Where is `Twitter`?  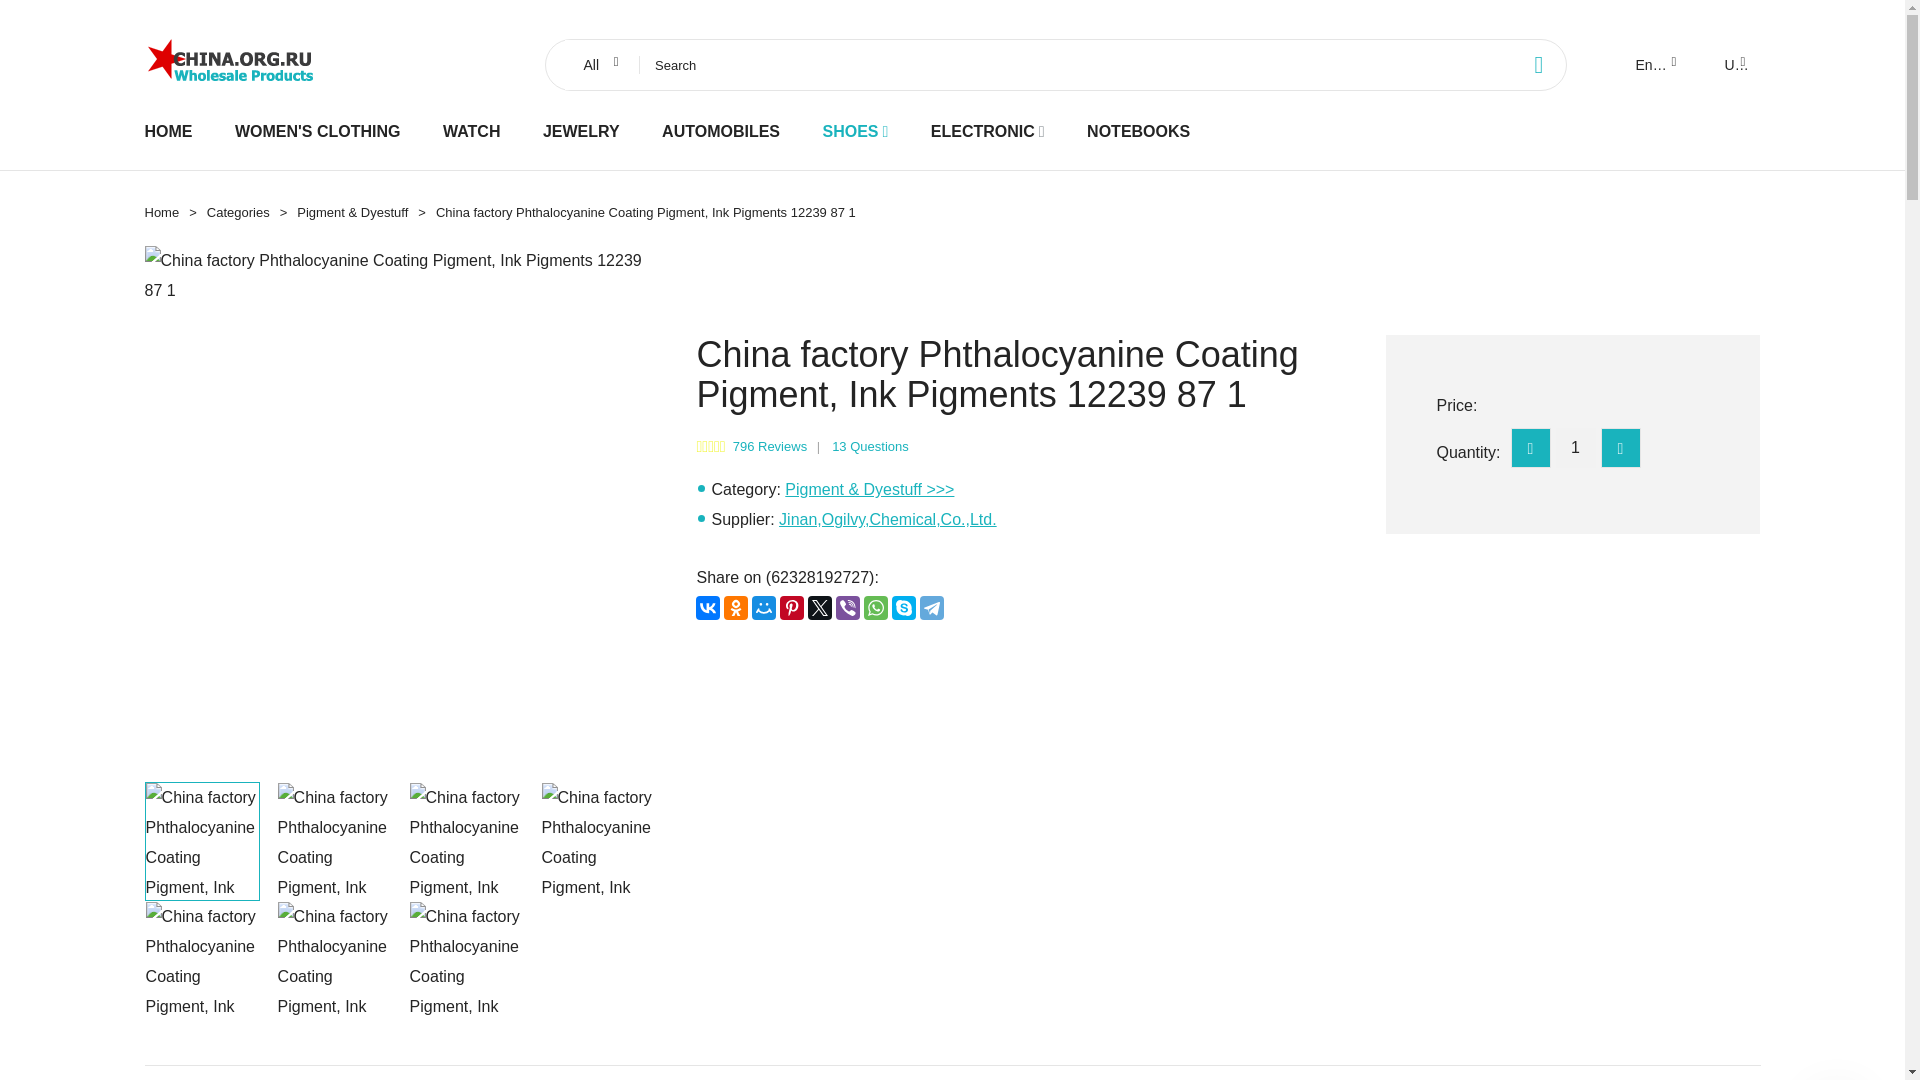 Twitter is located at coordinates (820, 608).